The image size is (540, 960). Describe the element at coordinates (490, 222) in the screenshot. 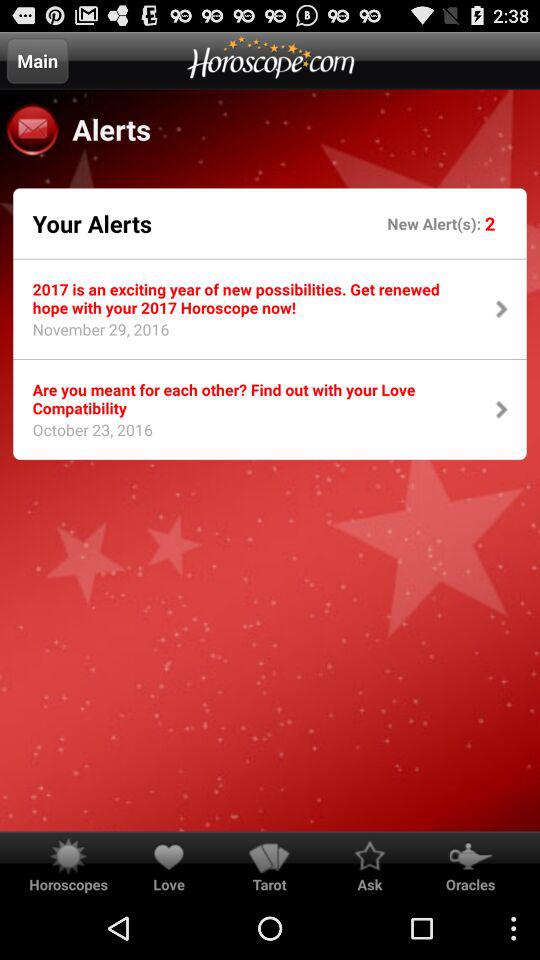

I see `click the 2 icon` at that location.